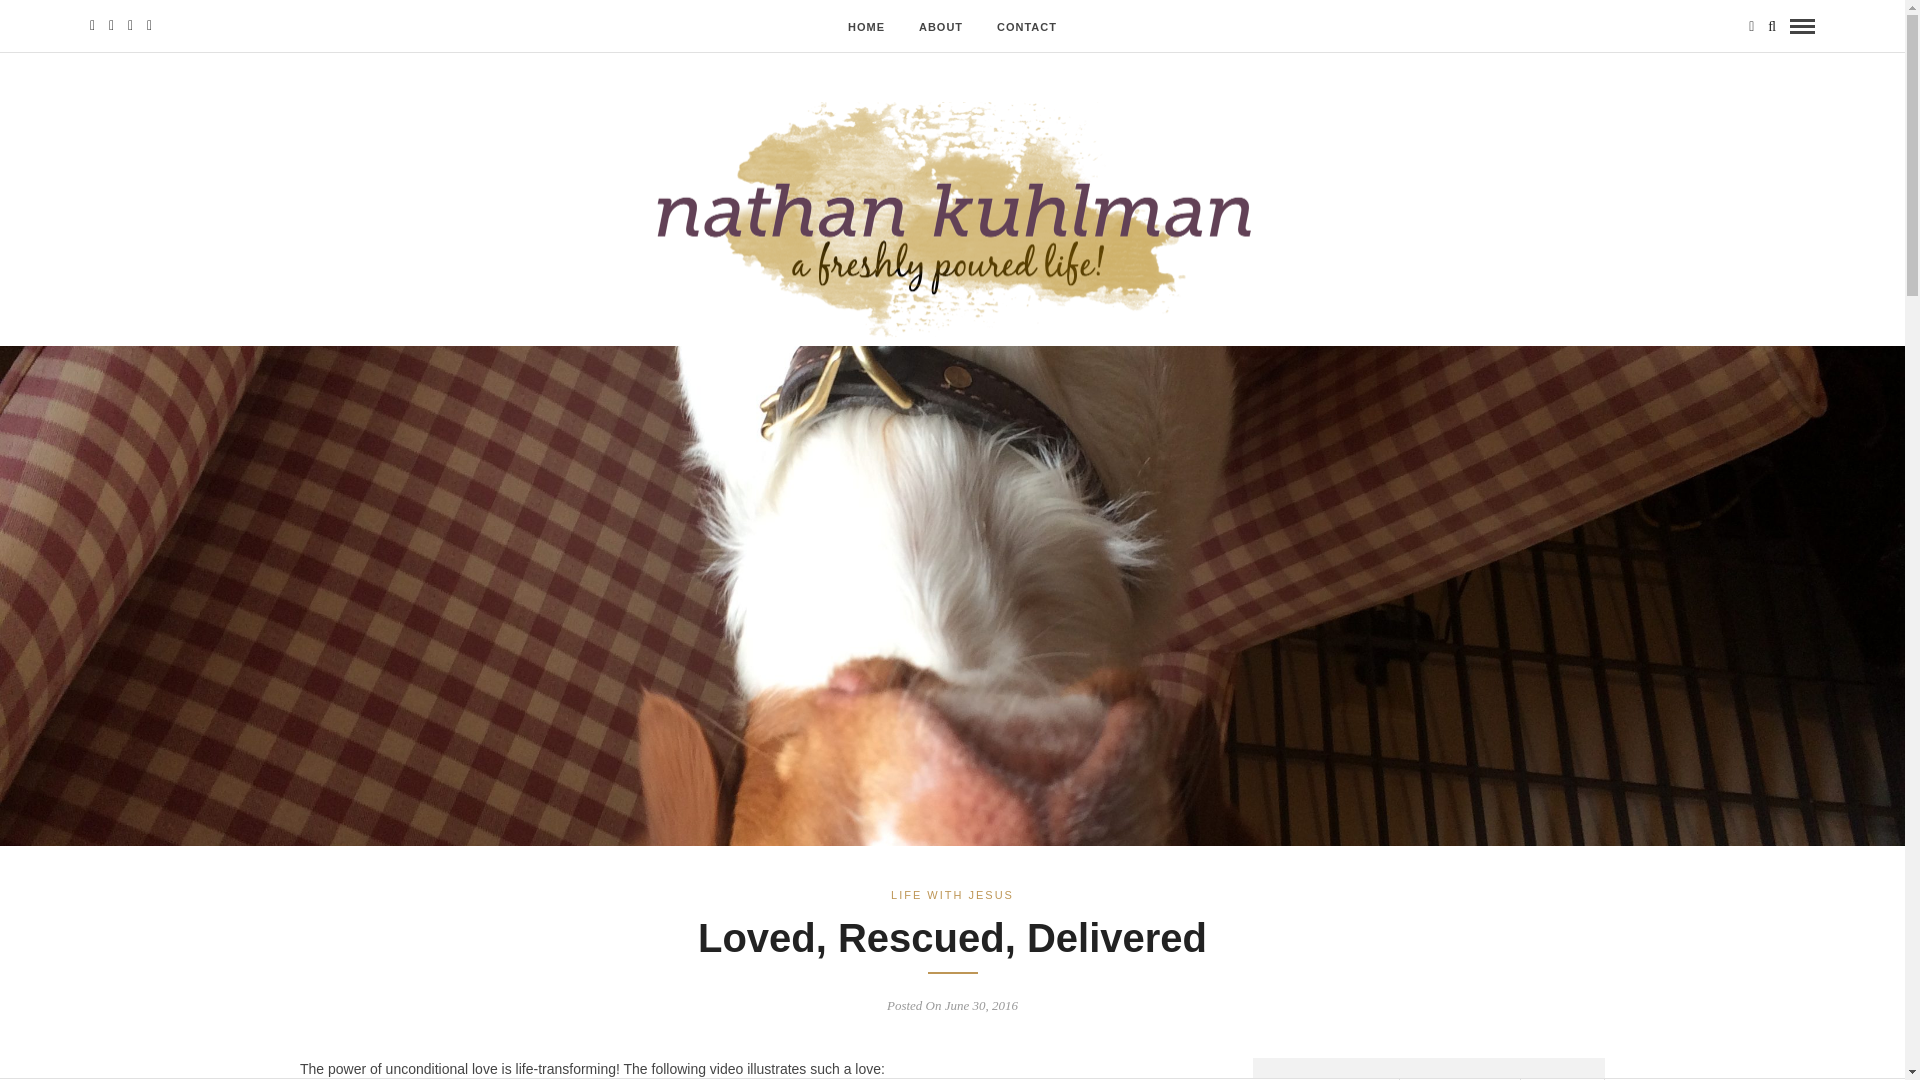 This screenshot has height=1080, width=1920. I want to click on CONTACT, so click(1026, 26).